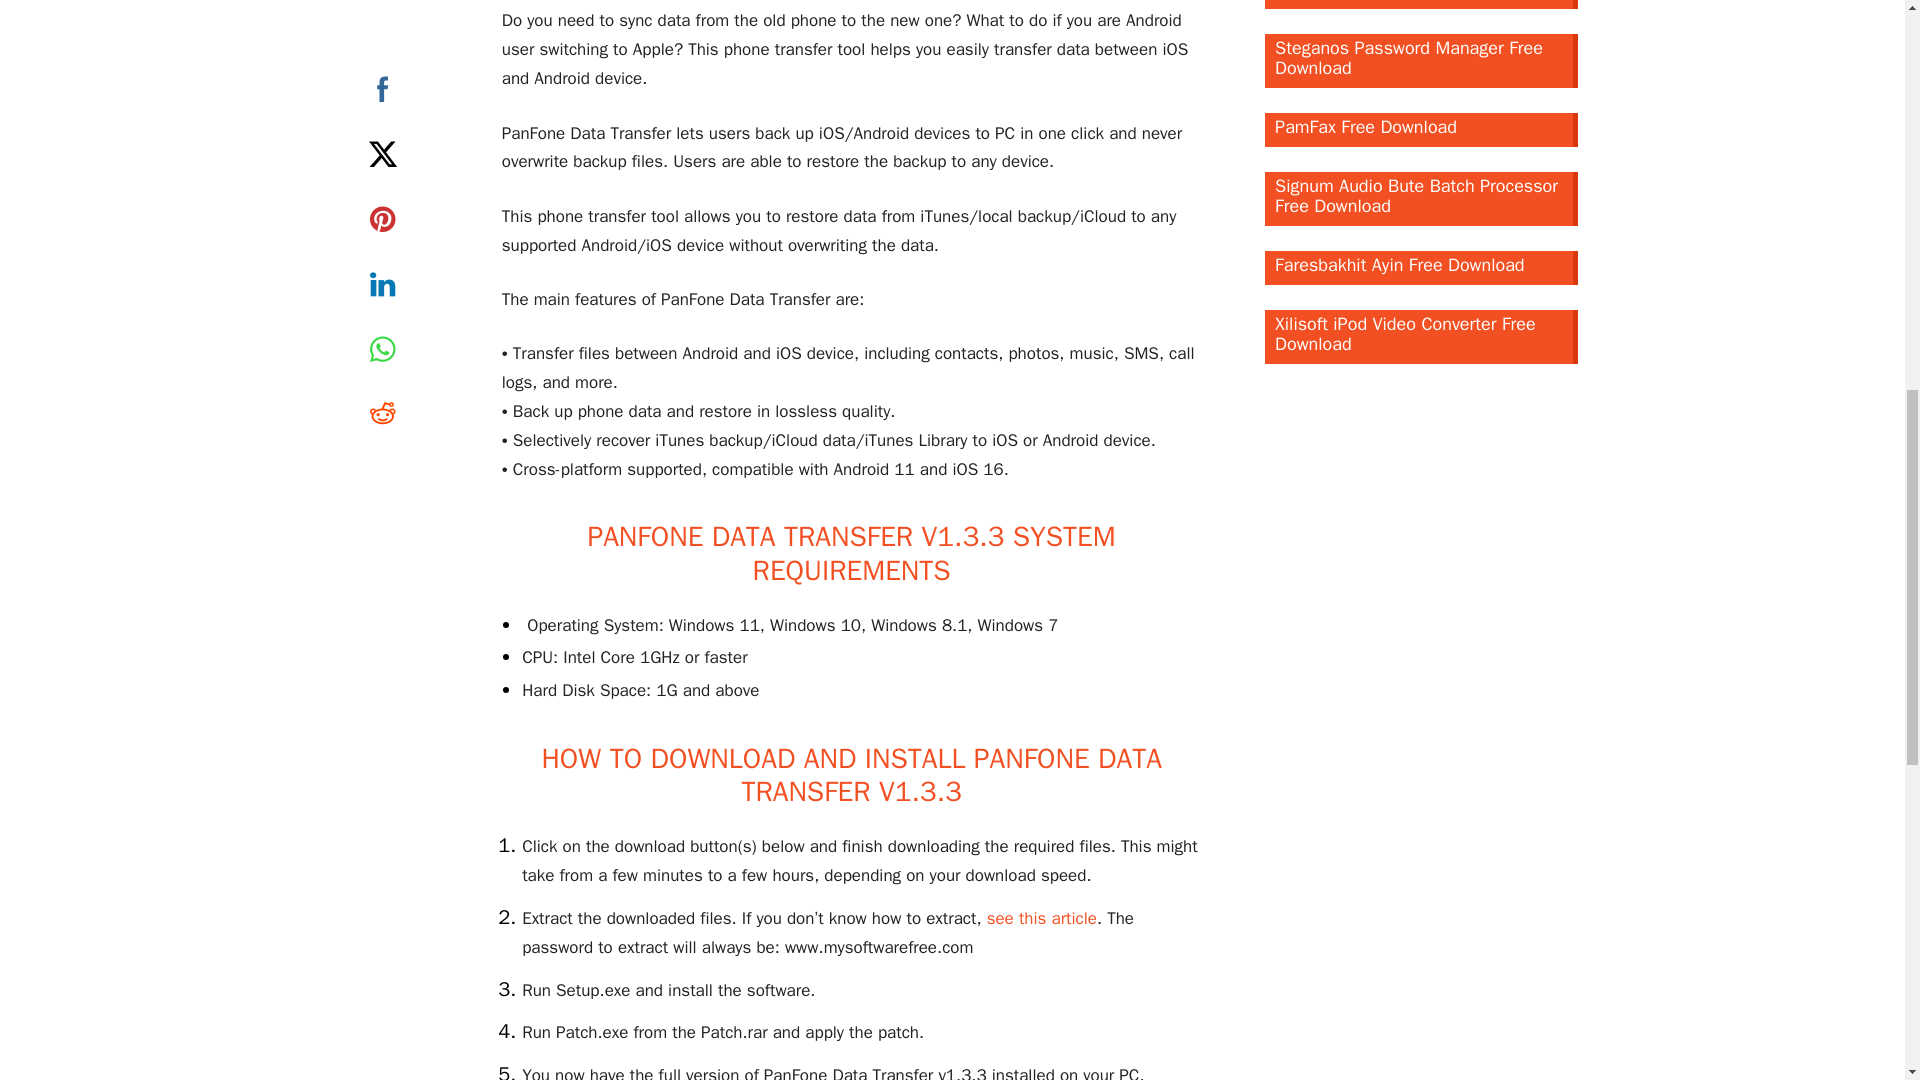  Describe the element at coordinates (1041, 918) in the screenshot. I see `see this article` at that location.